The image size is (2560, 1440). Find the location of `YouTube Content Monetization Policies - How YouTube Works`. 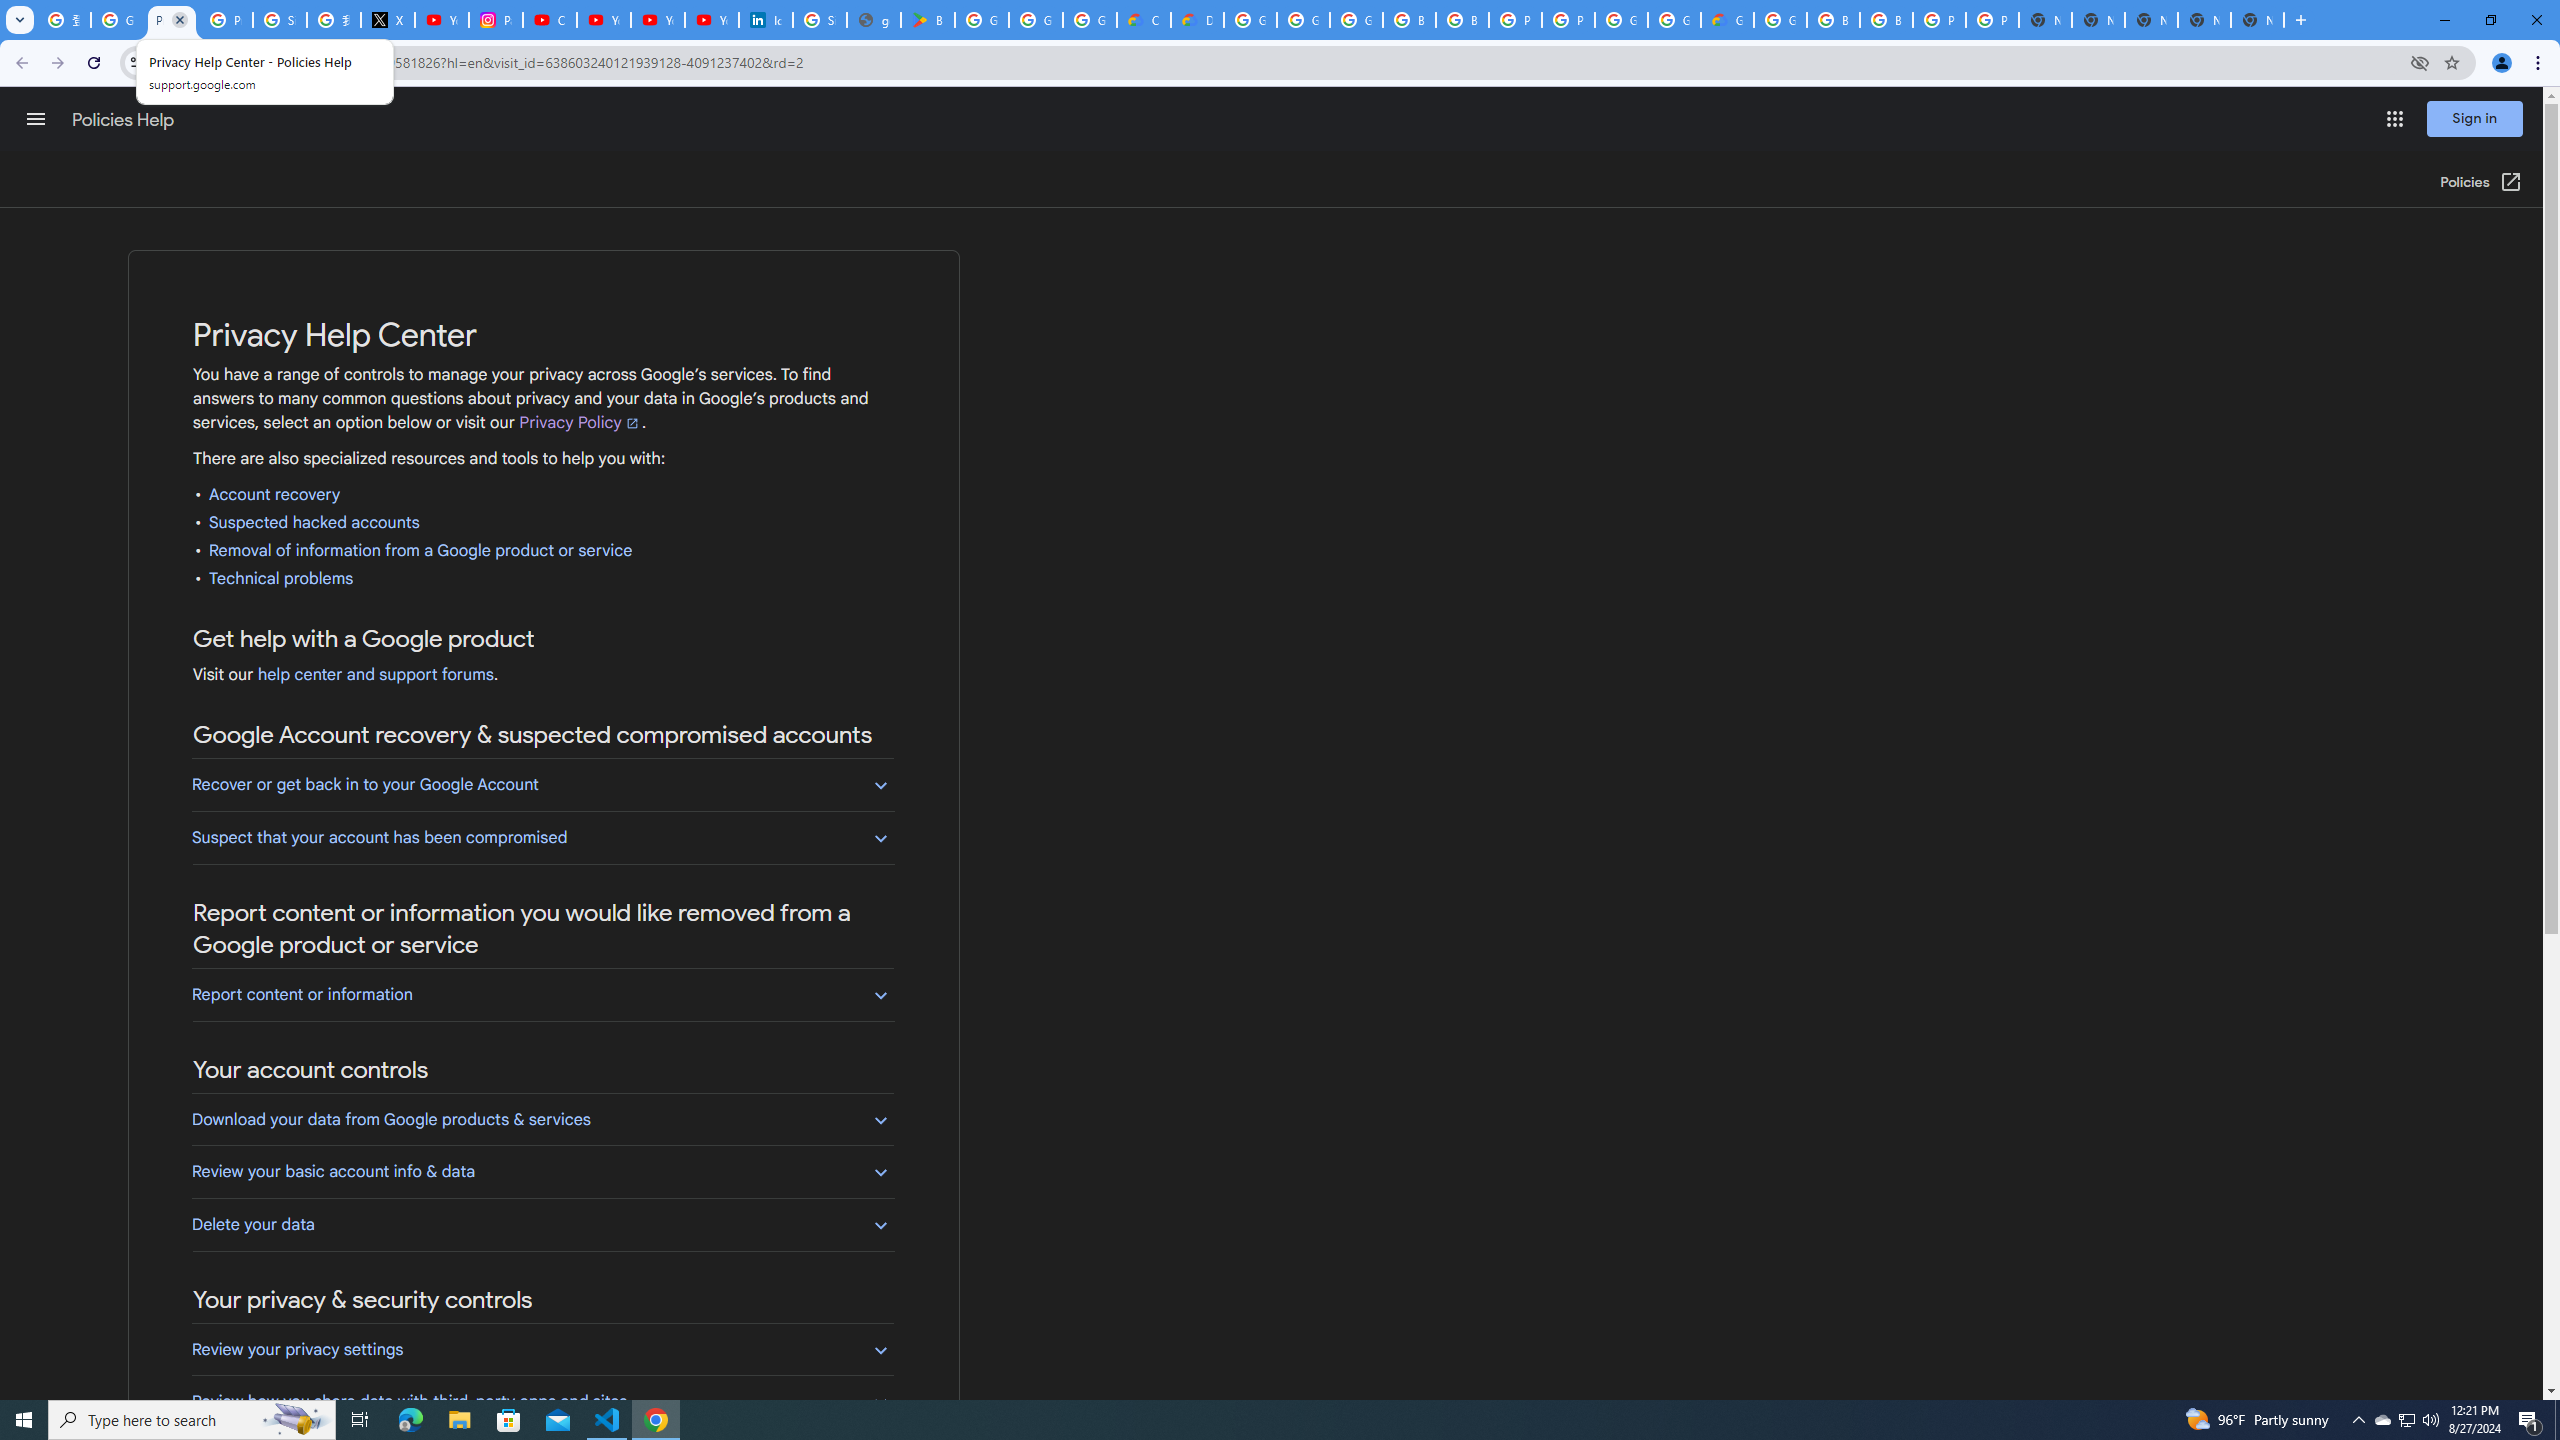

YouTube Content Monetization Policies - How YouTube Works is located at coordinates (442, 20).